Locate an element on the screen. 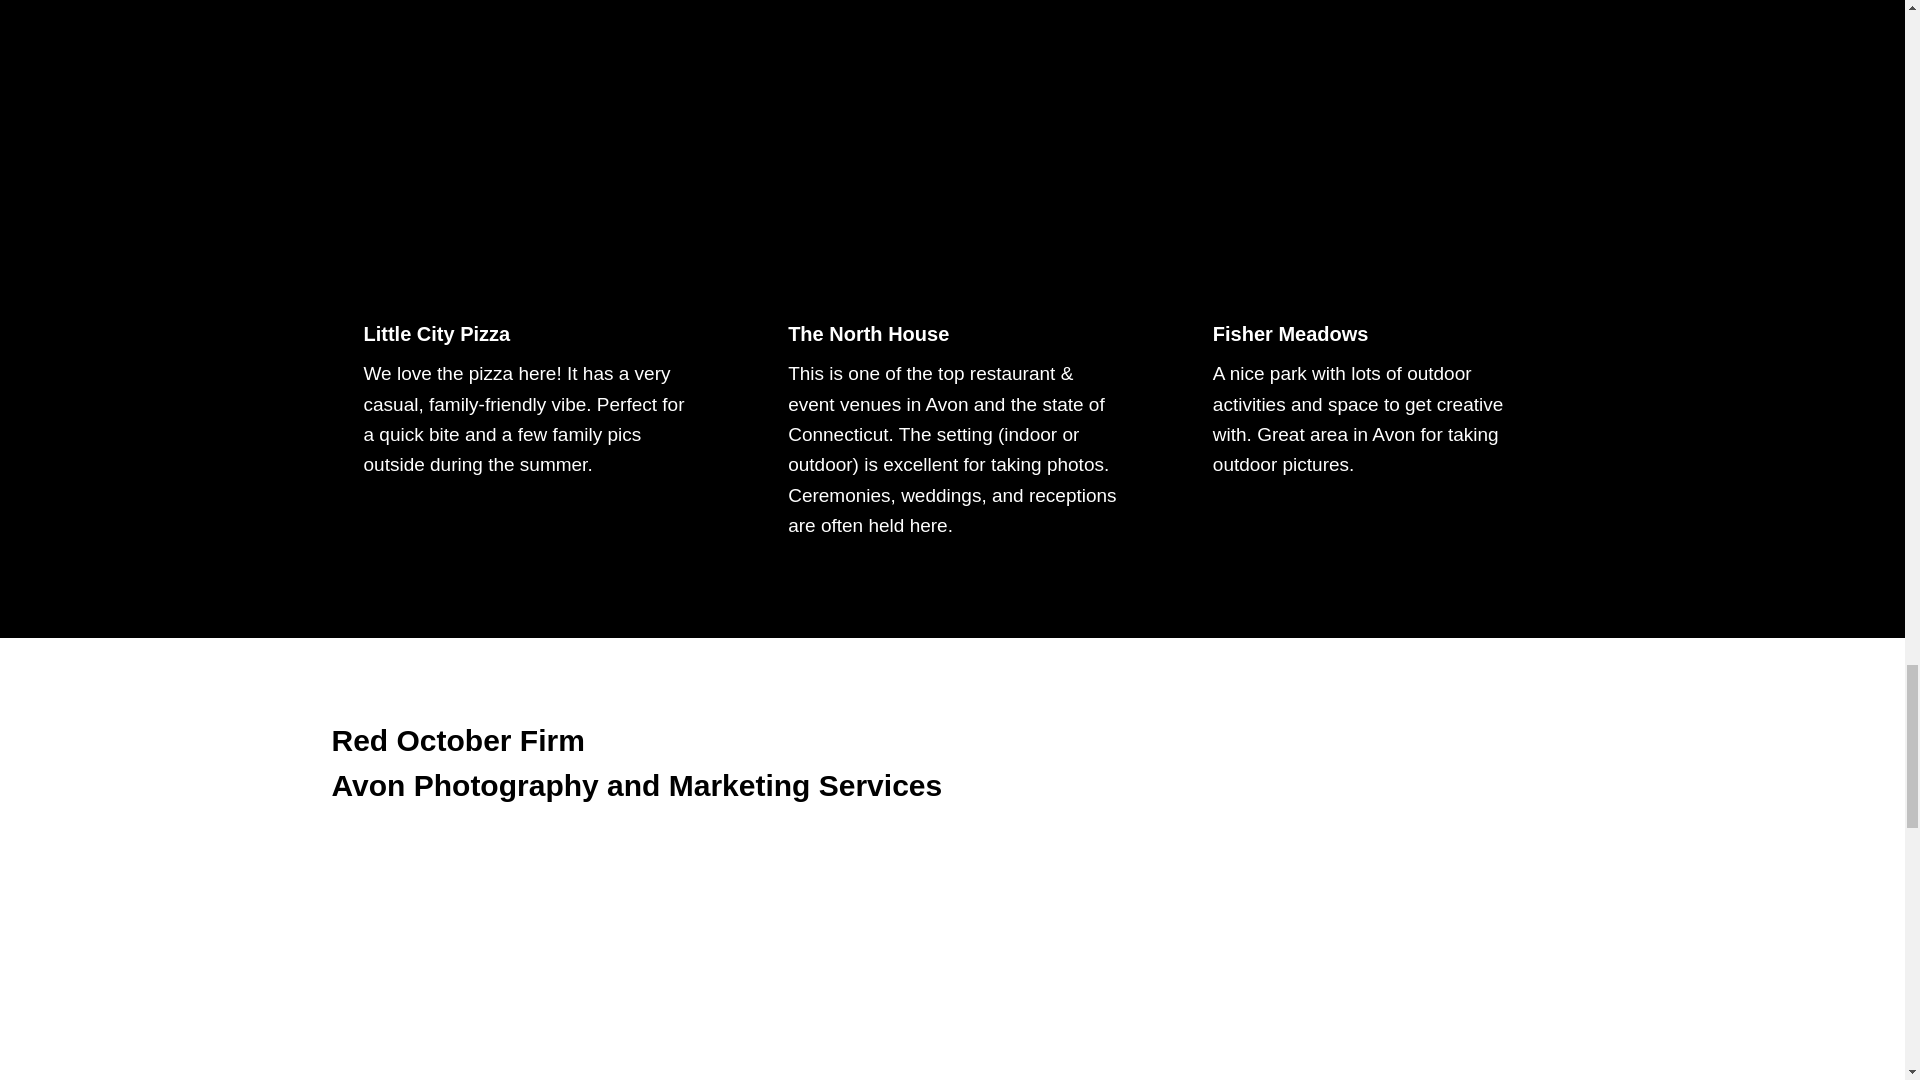 The width and height of the screenshot is (1920, 1080). Little City Pizza is located at coordinates (437, 333).